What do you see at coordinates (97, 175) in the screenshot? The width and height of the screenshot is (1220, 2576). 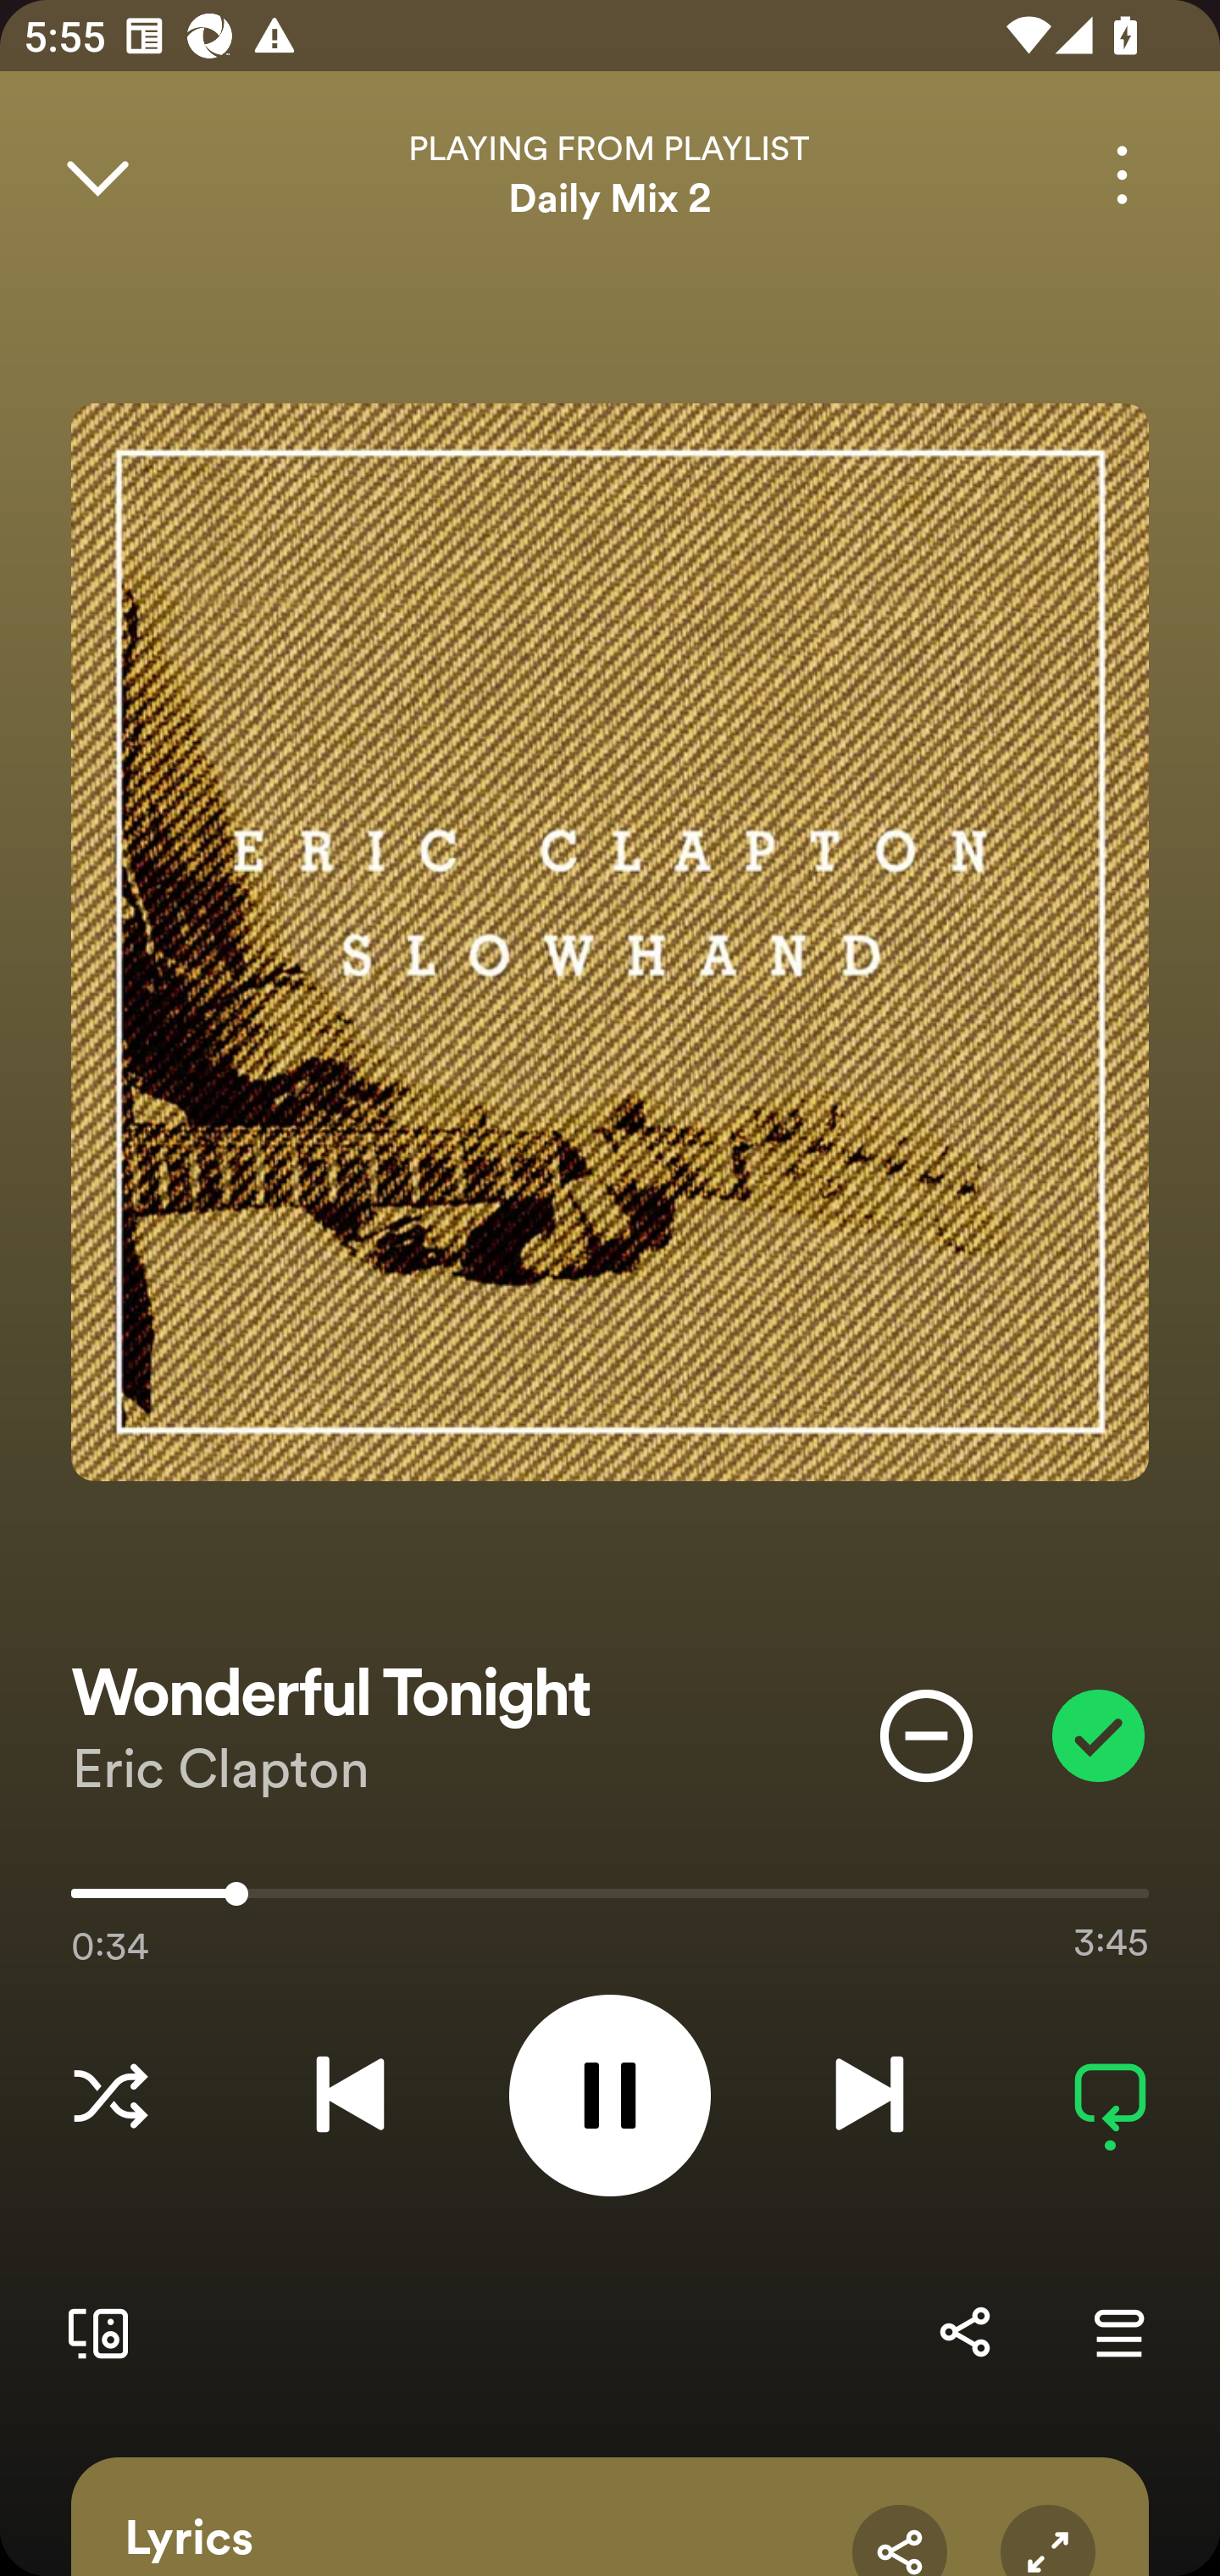 I see `Close` at bounding box center [97, 175].